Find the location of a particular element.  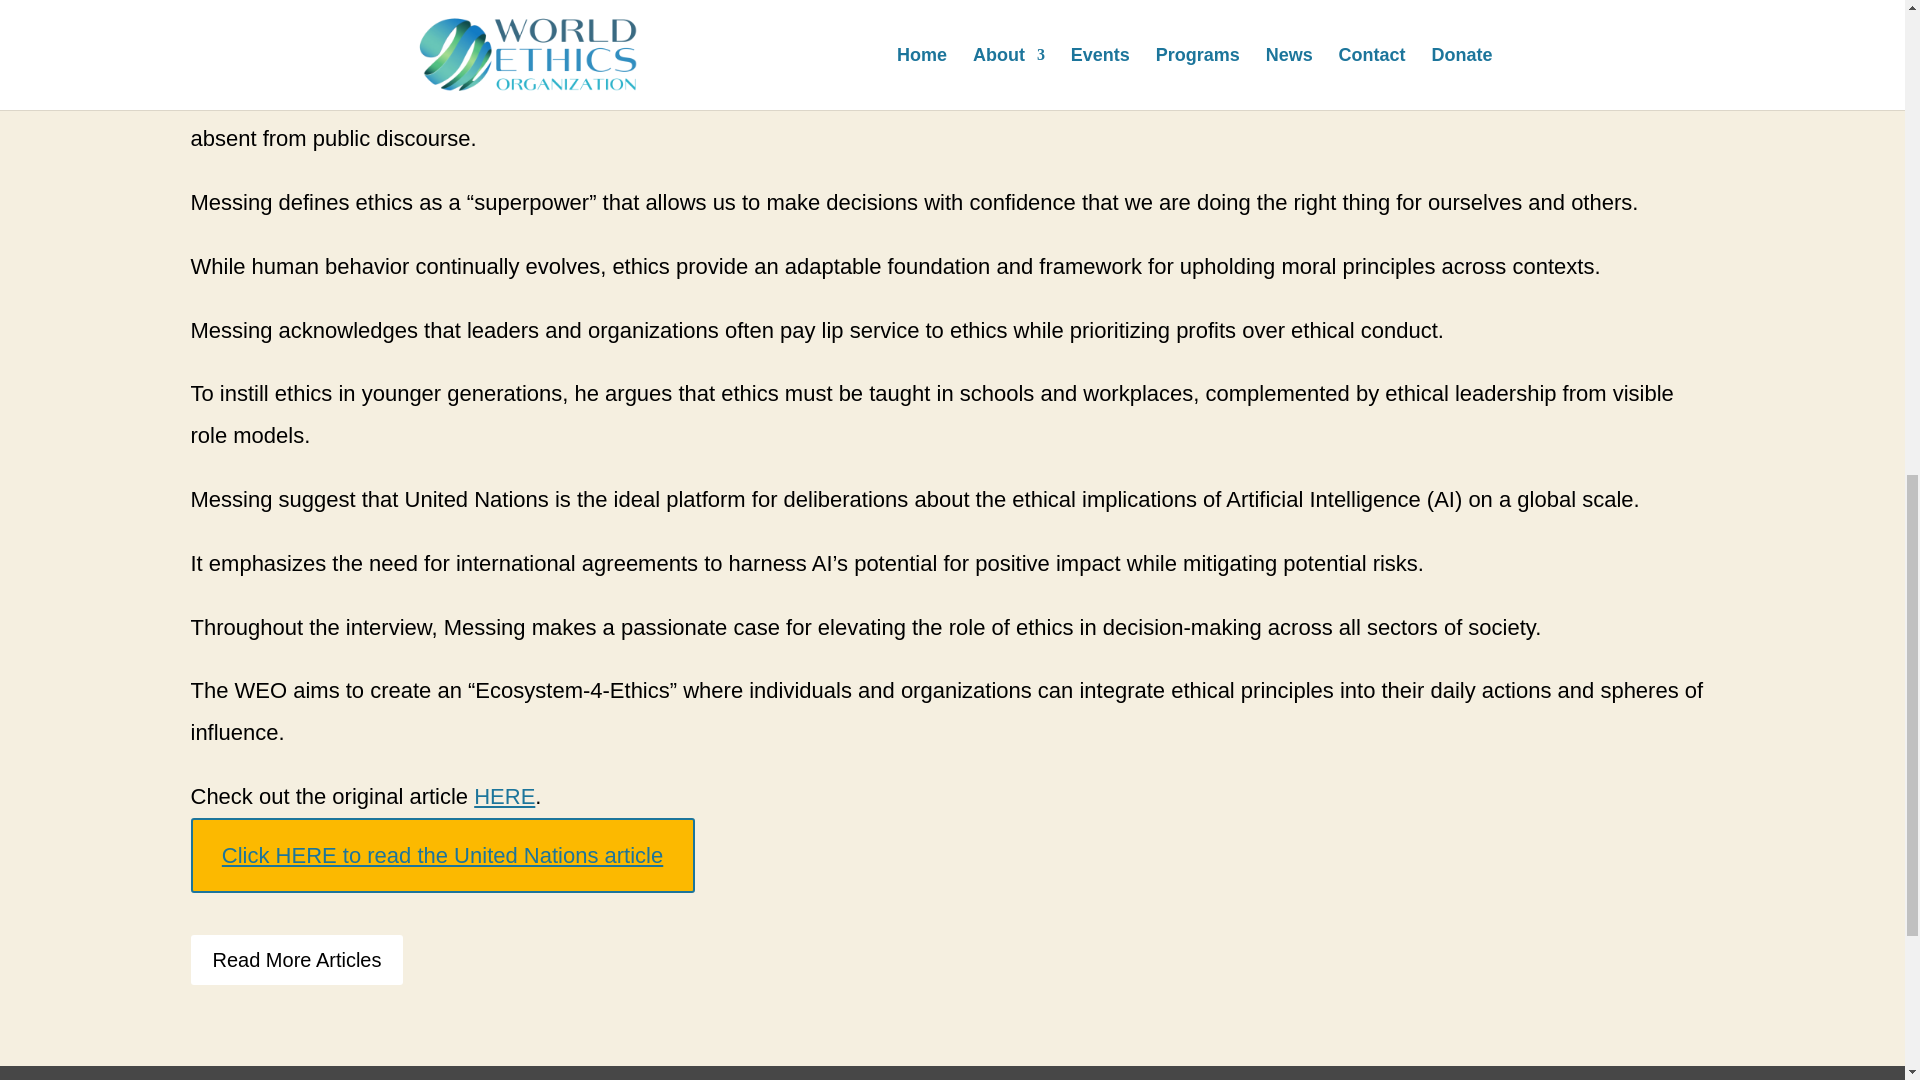

Click HERE to read the United Nations article is located at coordinates (442, 855).